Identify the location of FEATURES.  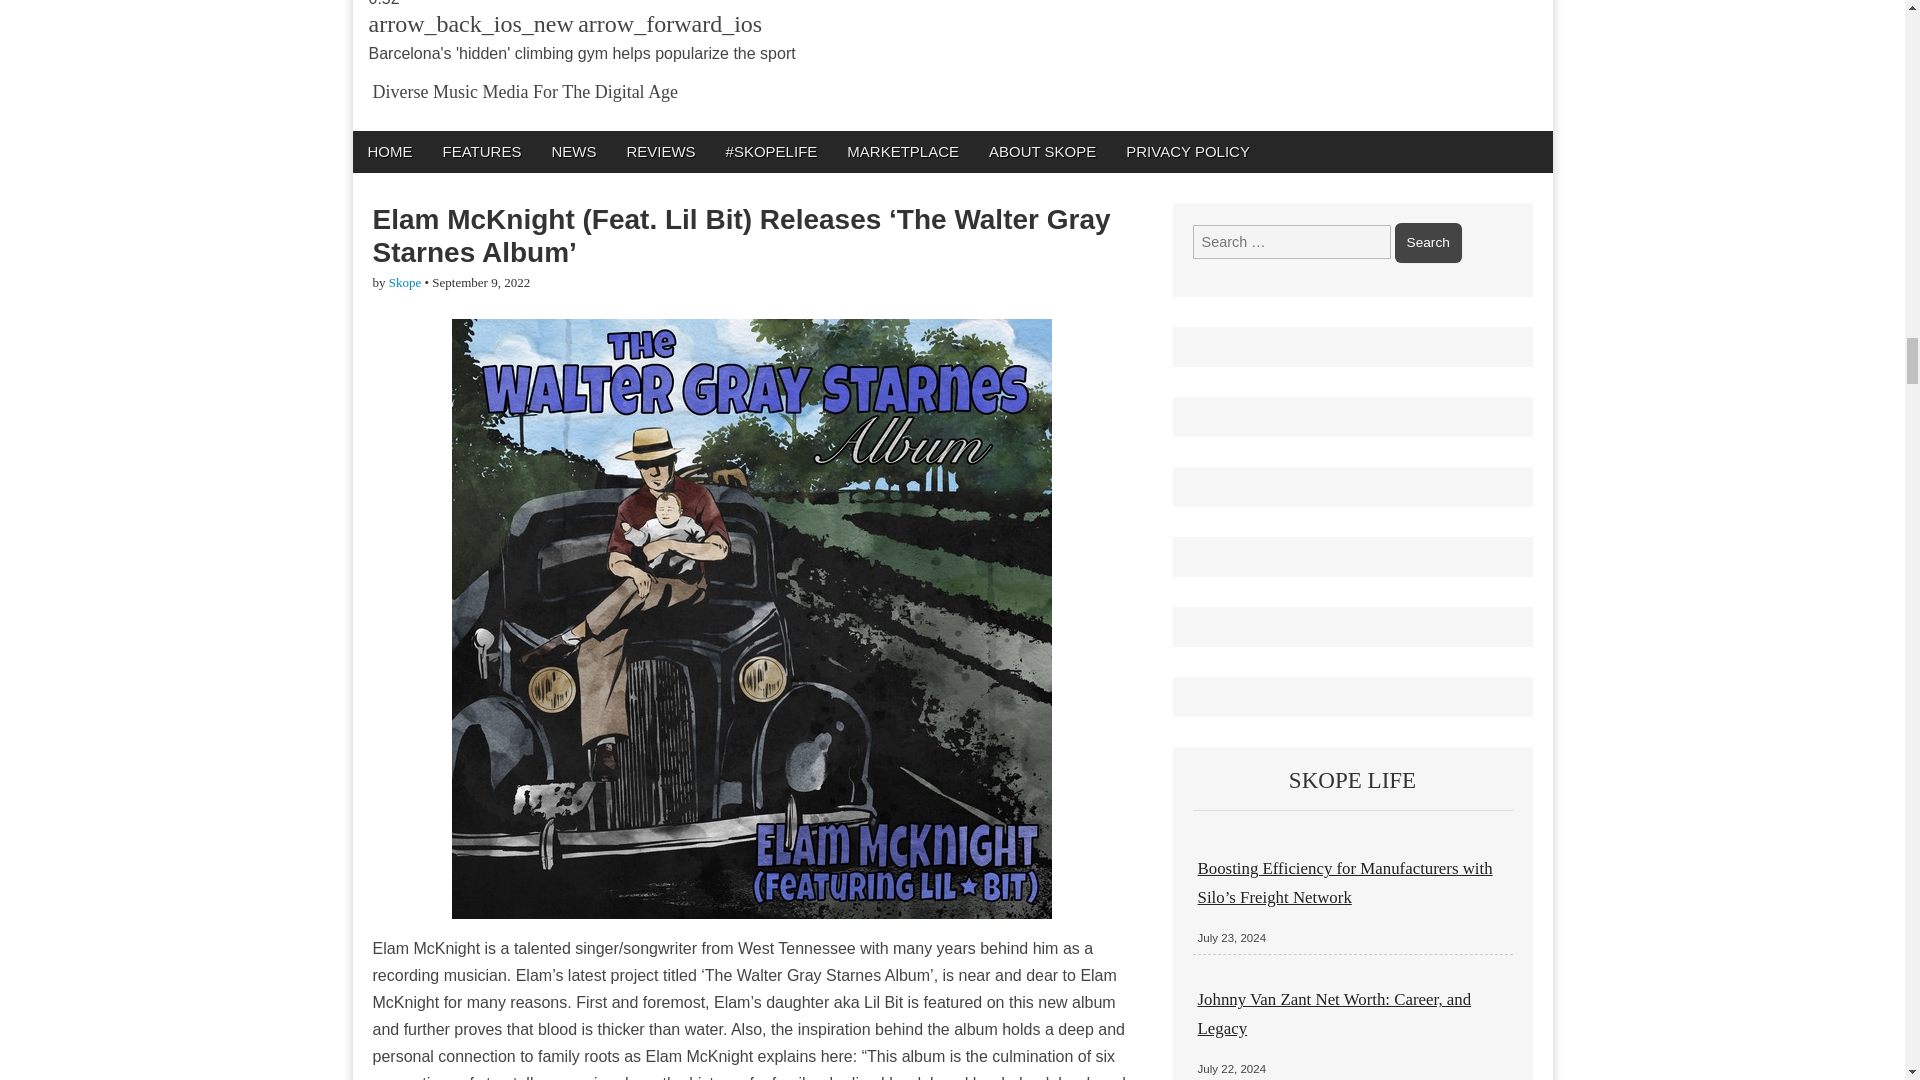
(482, 150).